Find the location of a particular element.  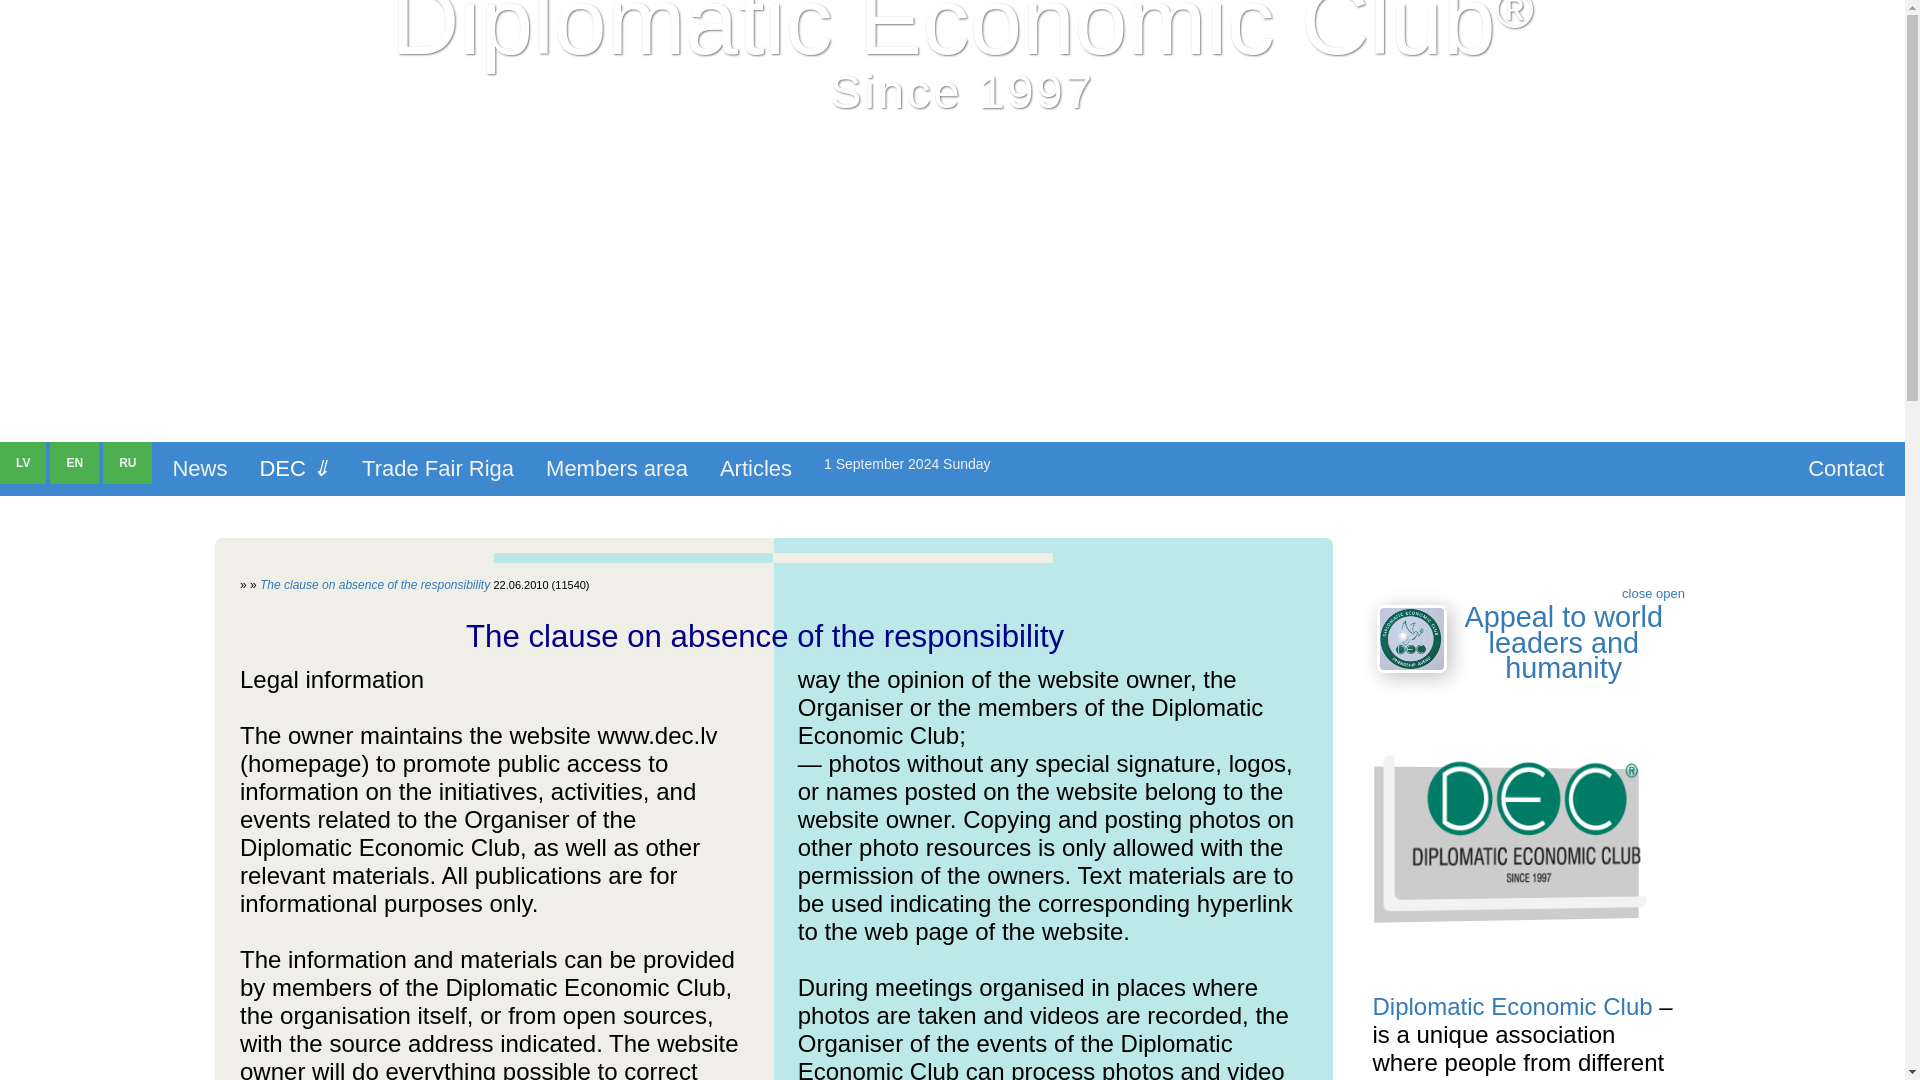

close is located at coordinates (1636, 593).